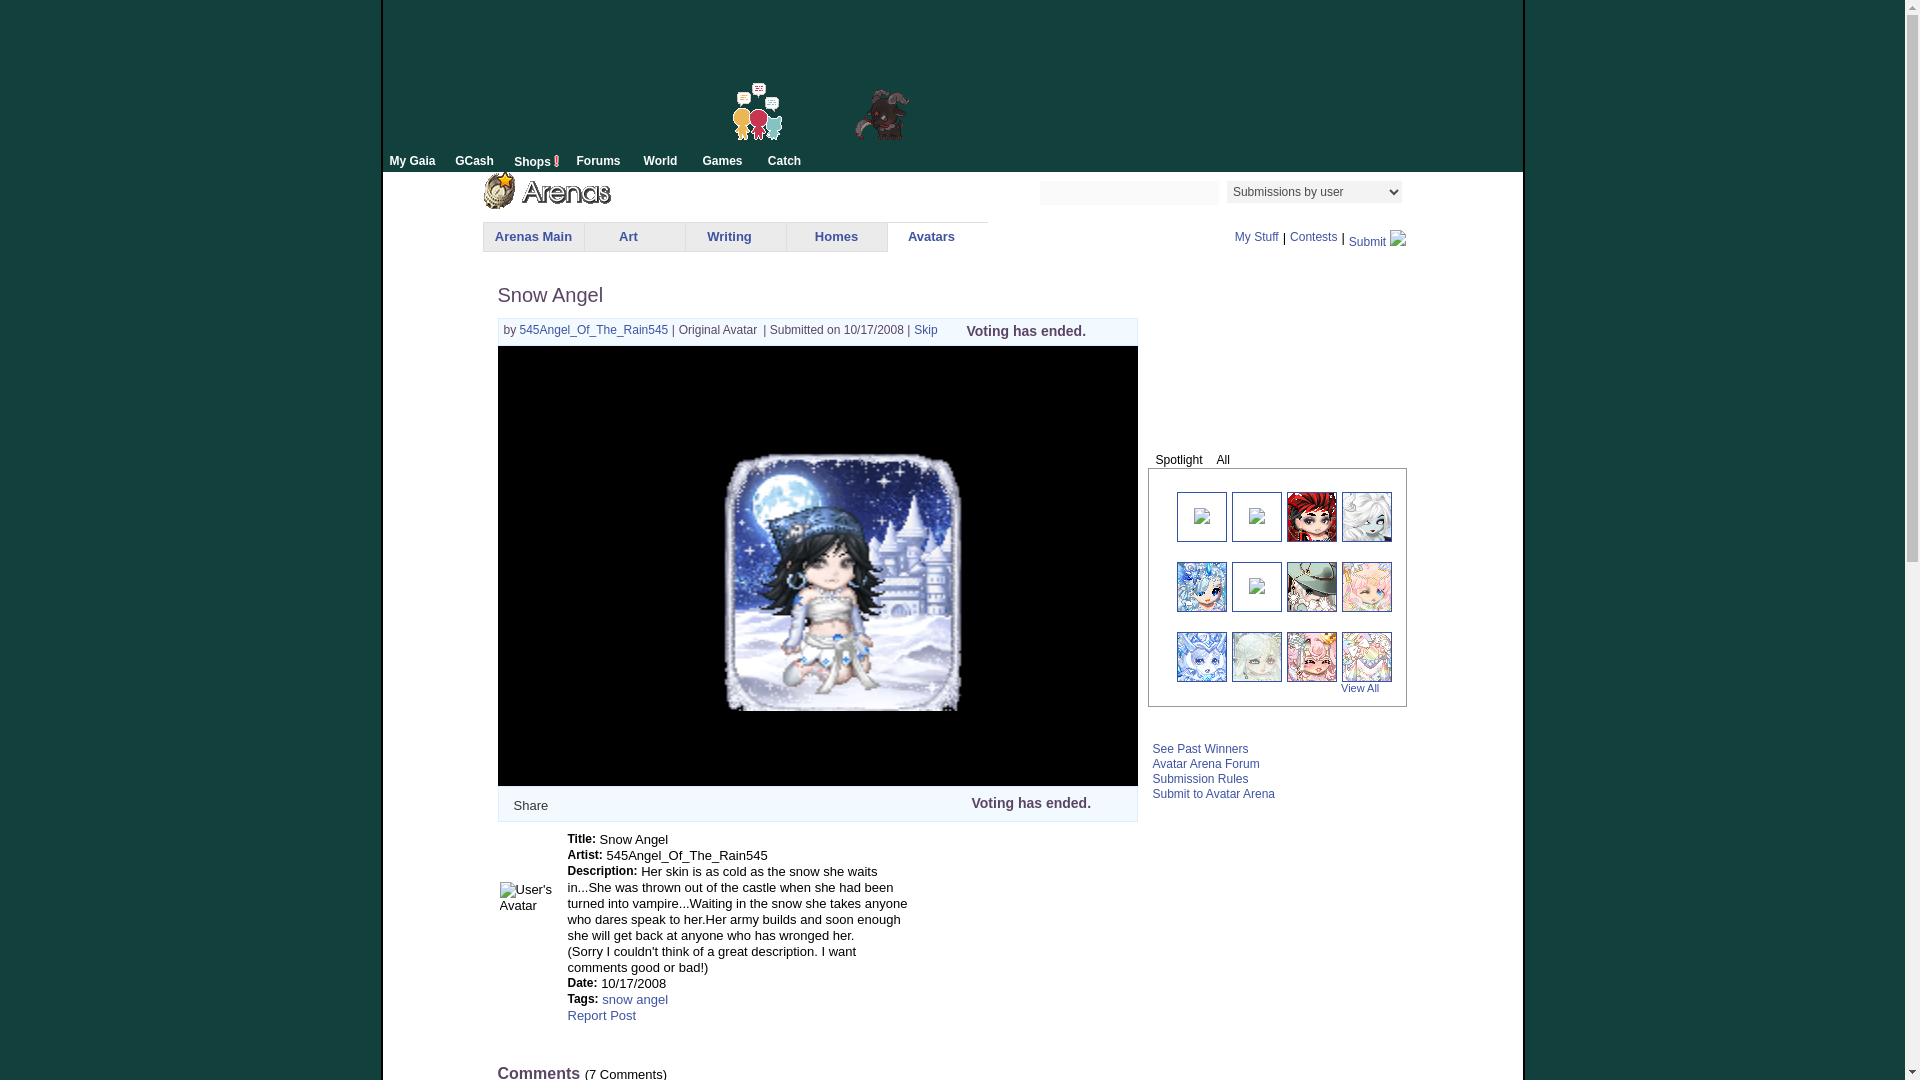 The image size is (1920, 1080). What do you see at coordinates (881, 94) in the screenshot?
I see `Grim Goat Package` at bounding box center [881, 94].